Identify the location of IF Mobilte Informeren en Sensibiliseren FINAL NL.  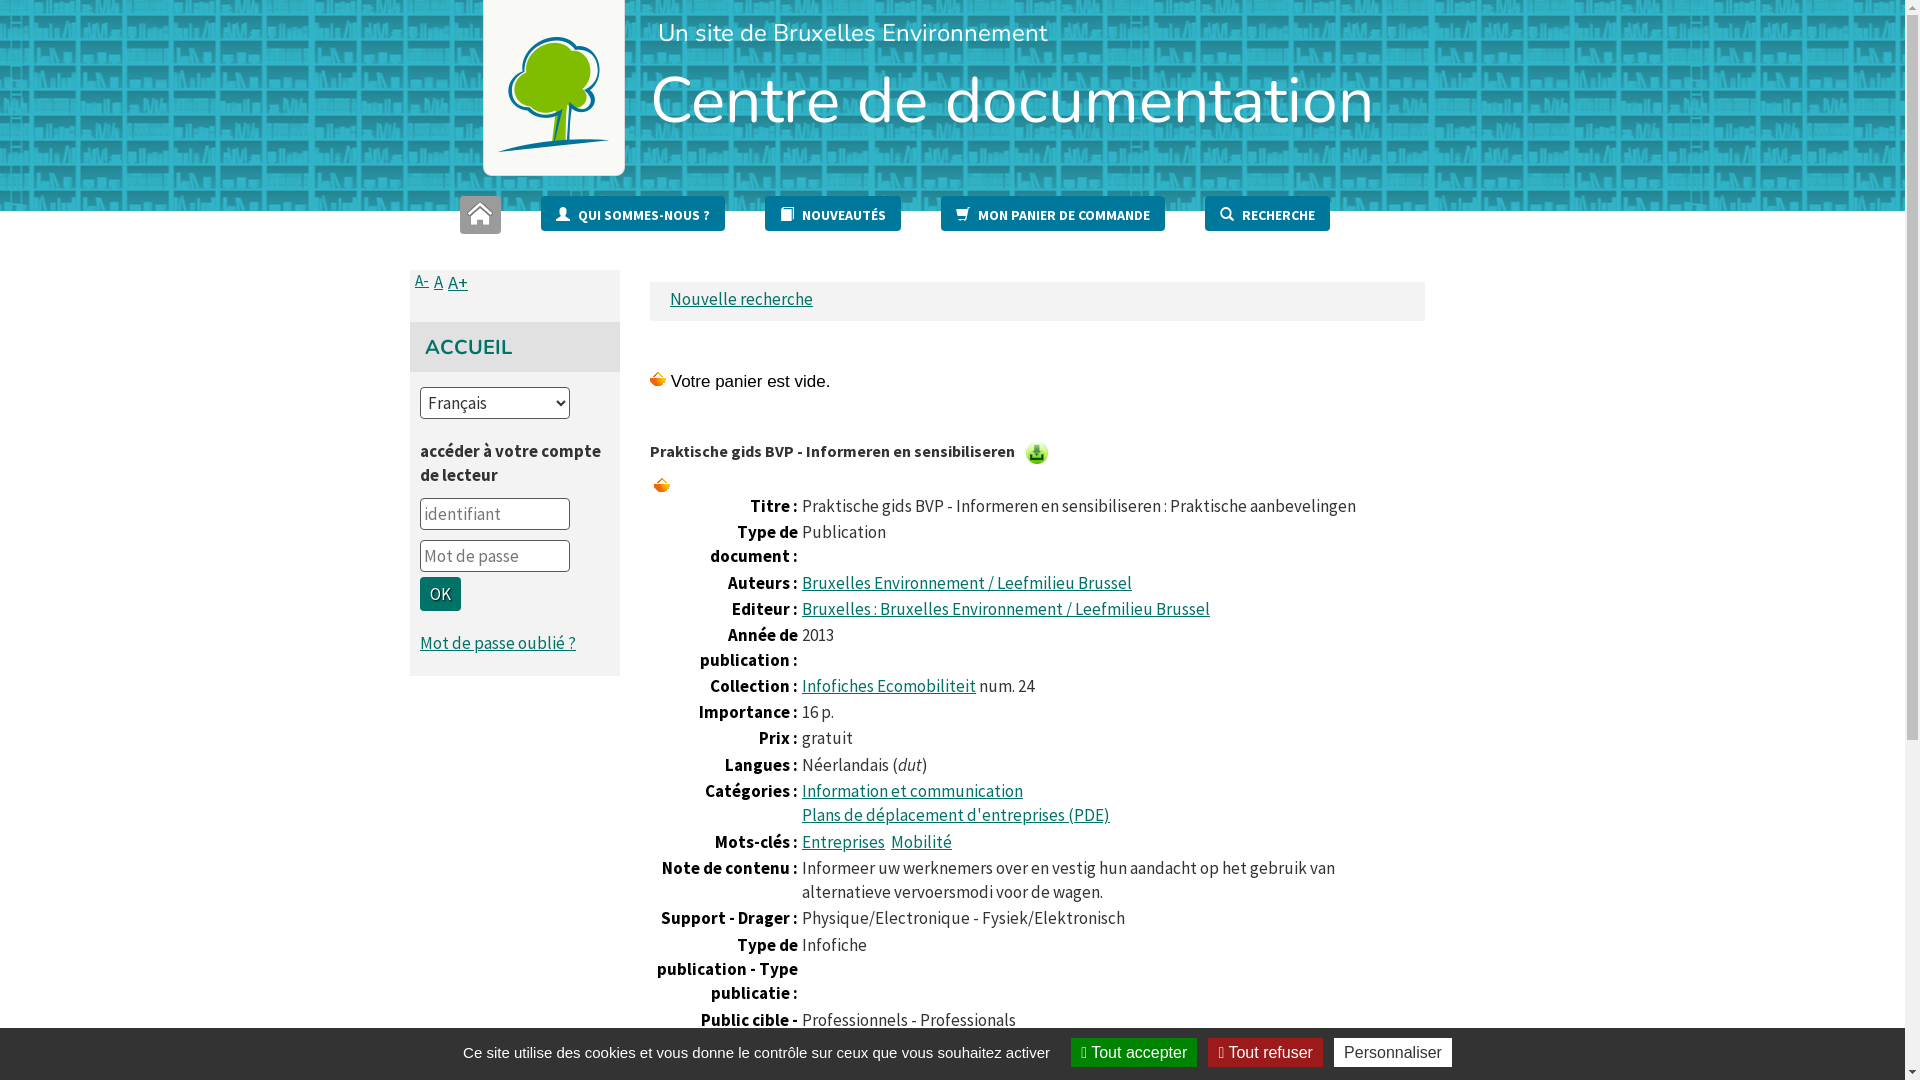
(1037, 453).